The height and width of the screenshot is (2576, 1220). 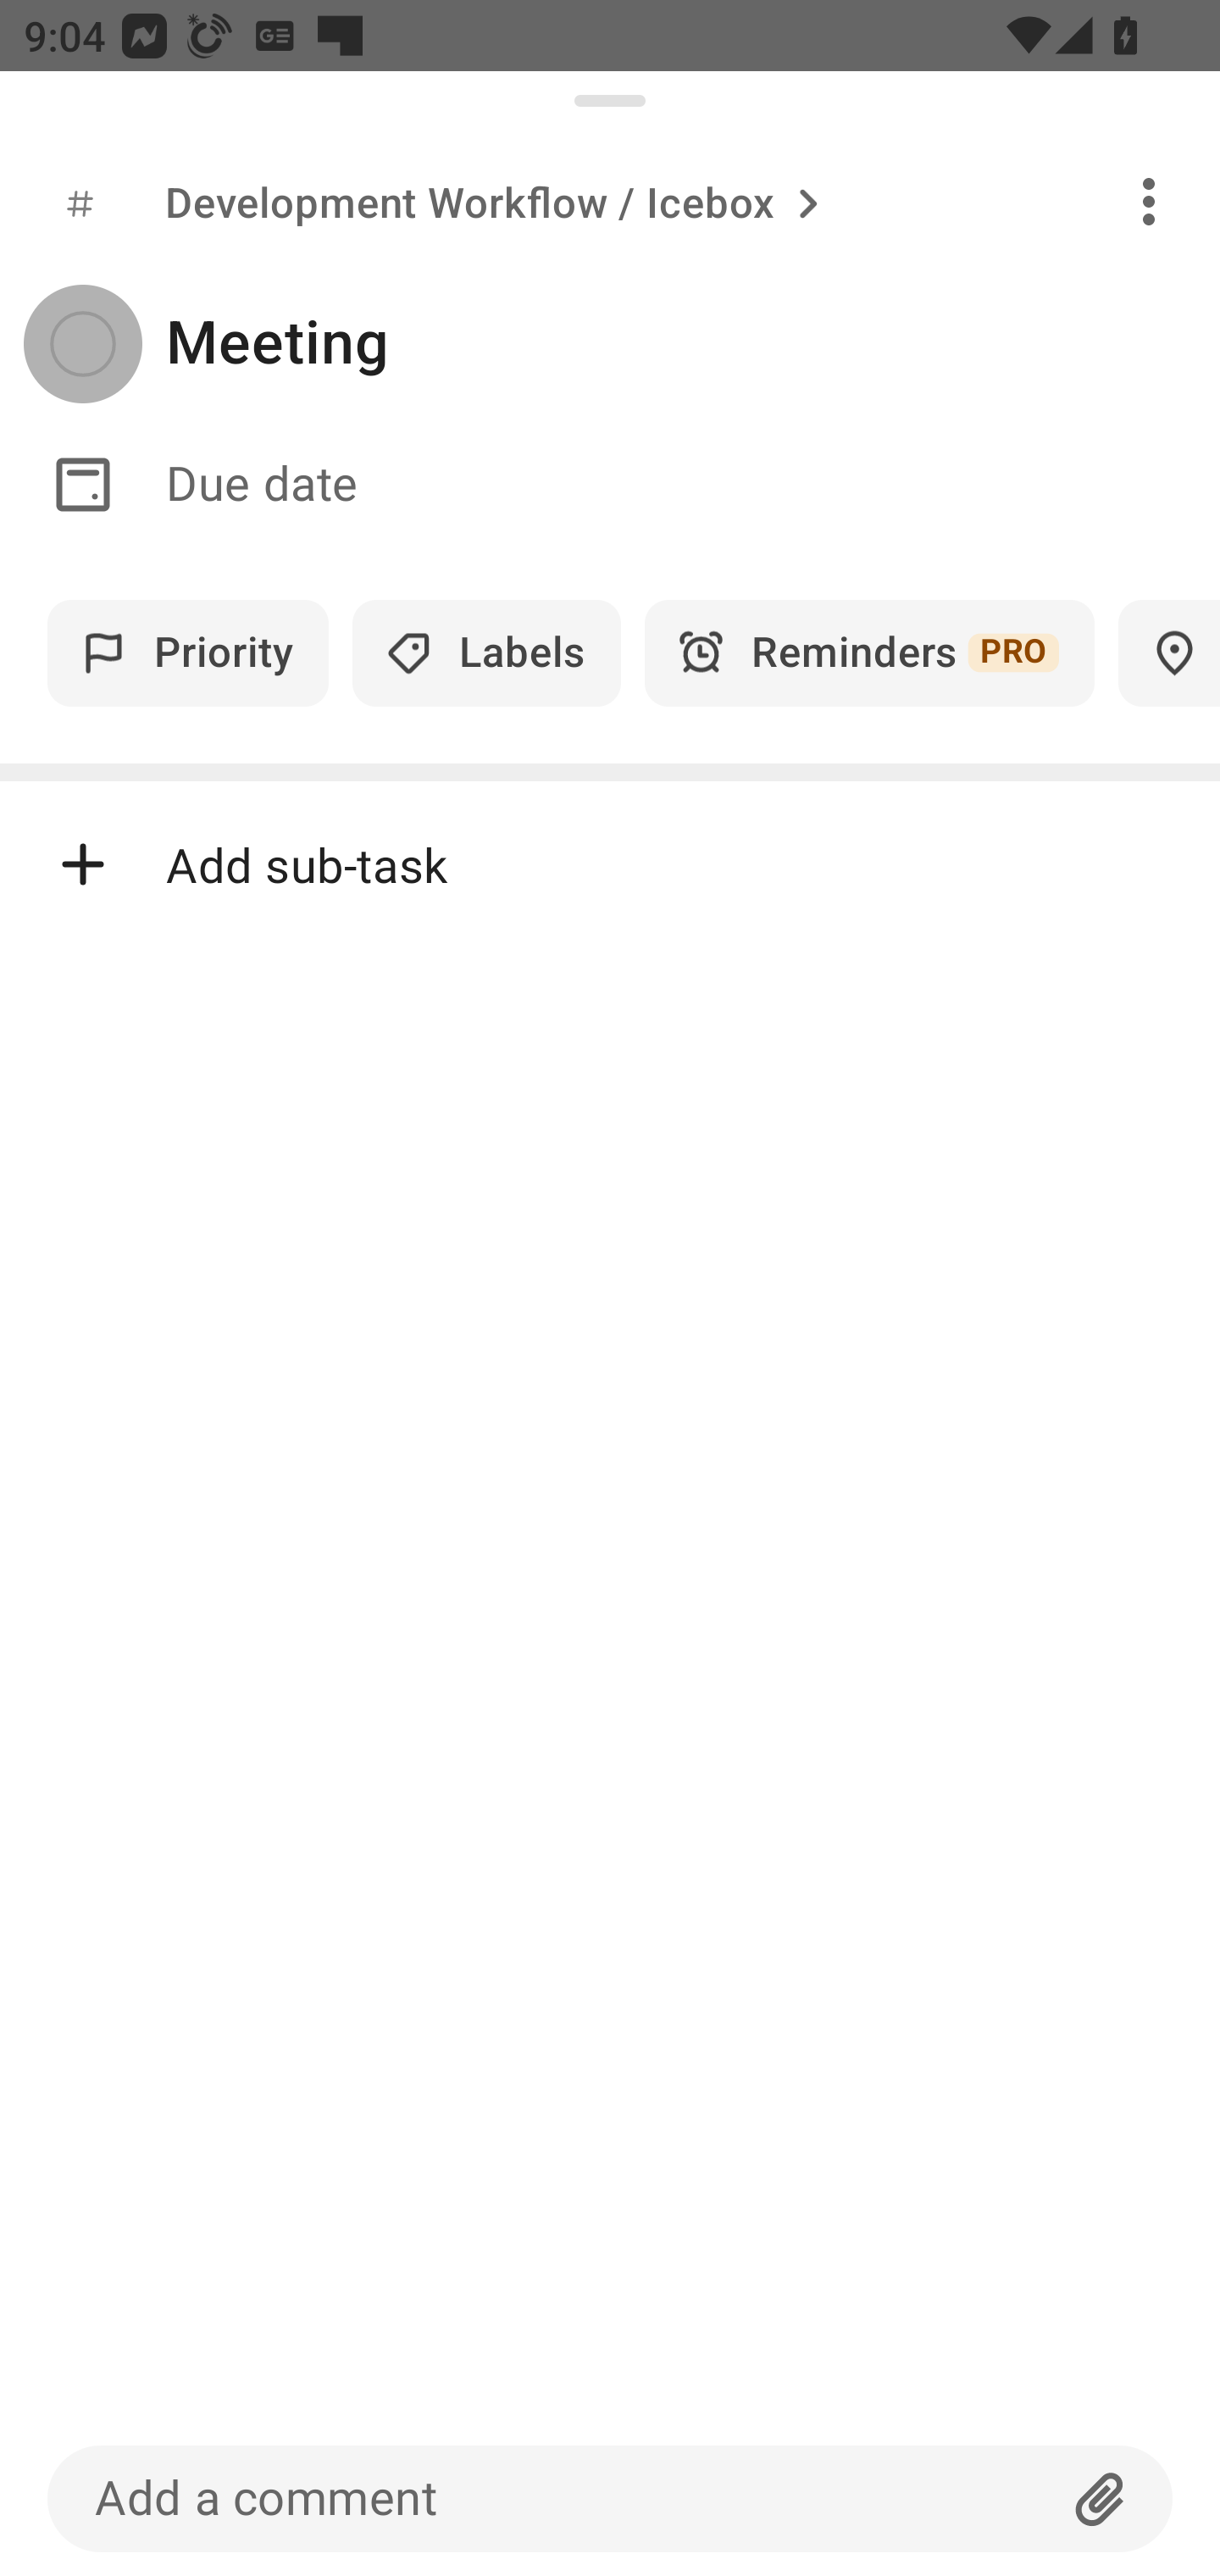 What do you see at coordinates (610, 485) in the screenshot?
I see `Date Due date` at bounding box center [610, 485].